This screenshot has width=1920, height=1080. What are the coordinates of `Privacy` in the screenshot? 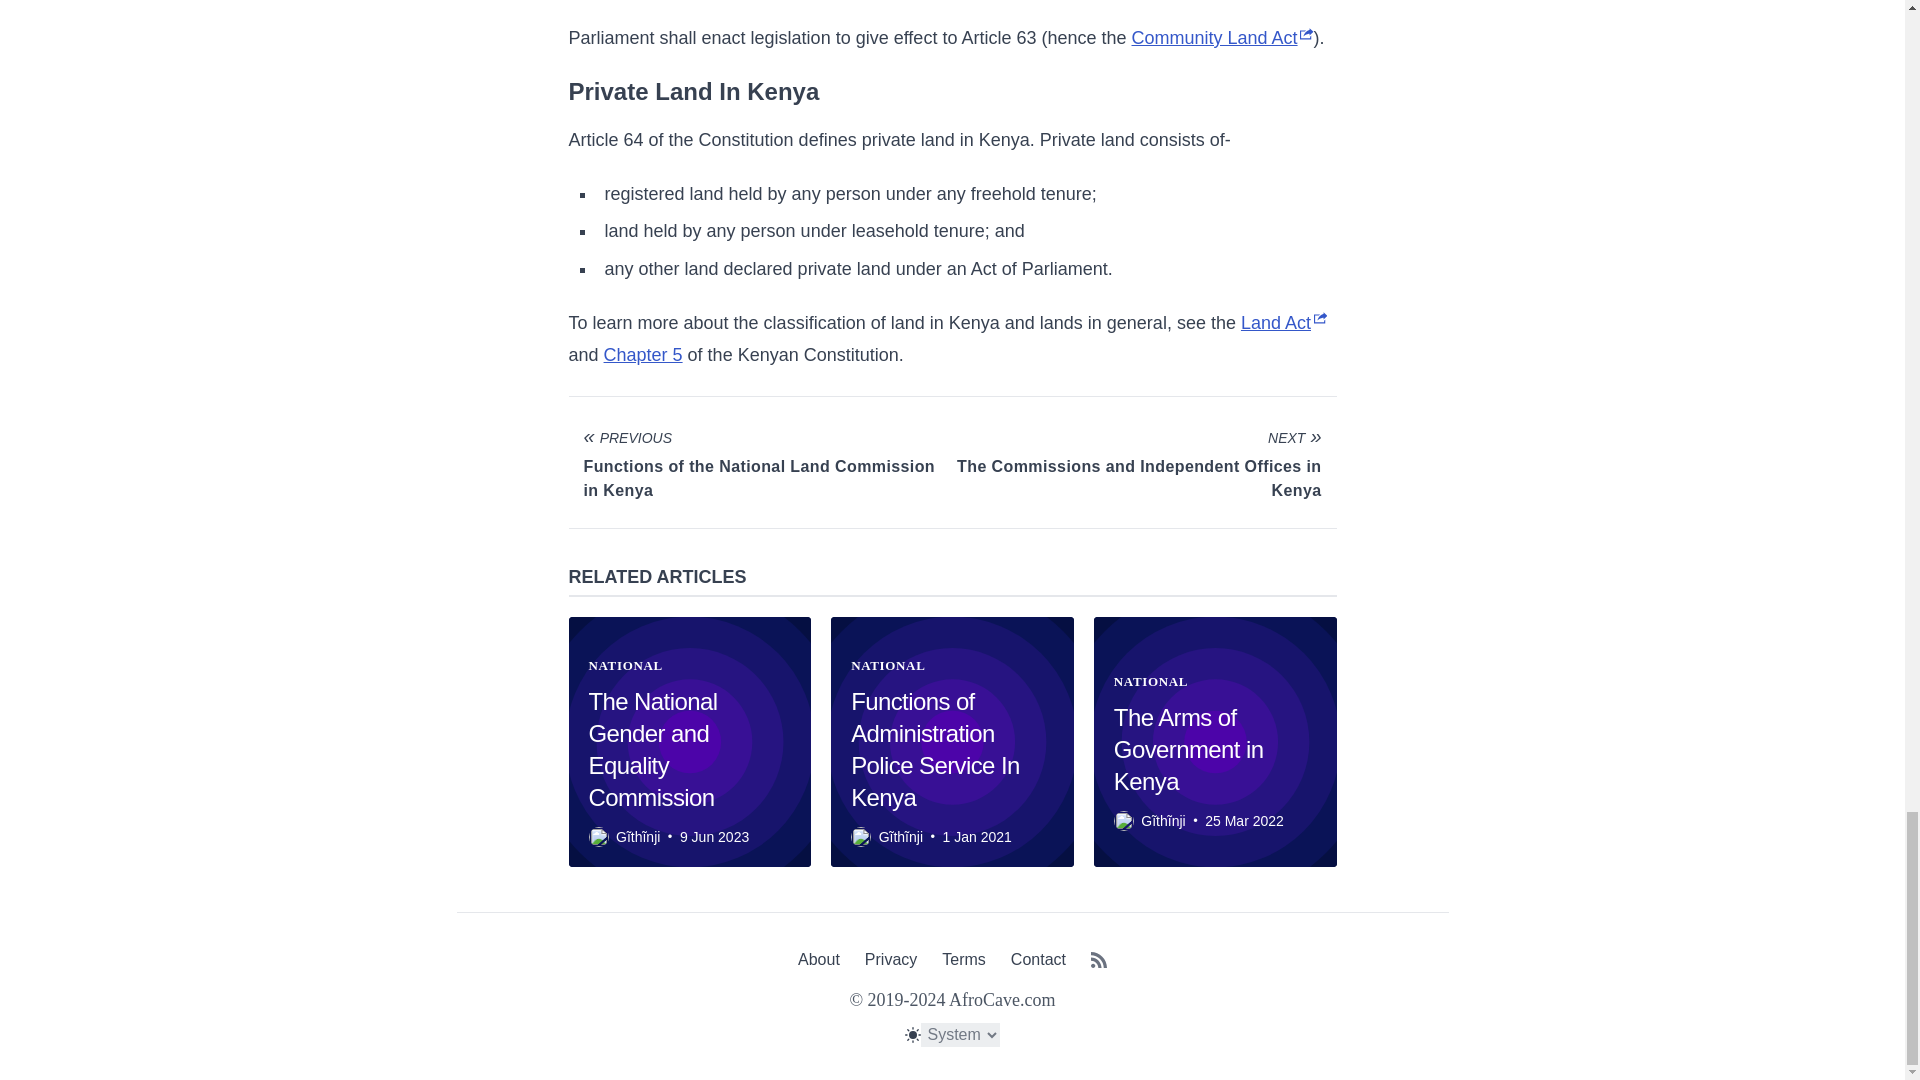 It's located at (891, 959).